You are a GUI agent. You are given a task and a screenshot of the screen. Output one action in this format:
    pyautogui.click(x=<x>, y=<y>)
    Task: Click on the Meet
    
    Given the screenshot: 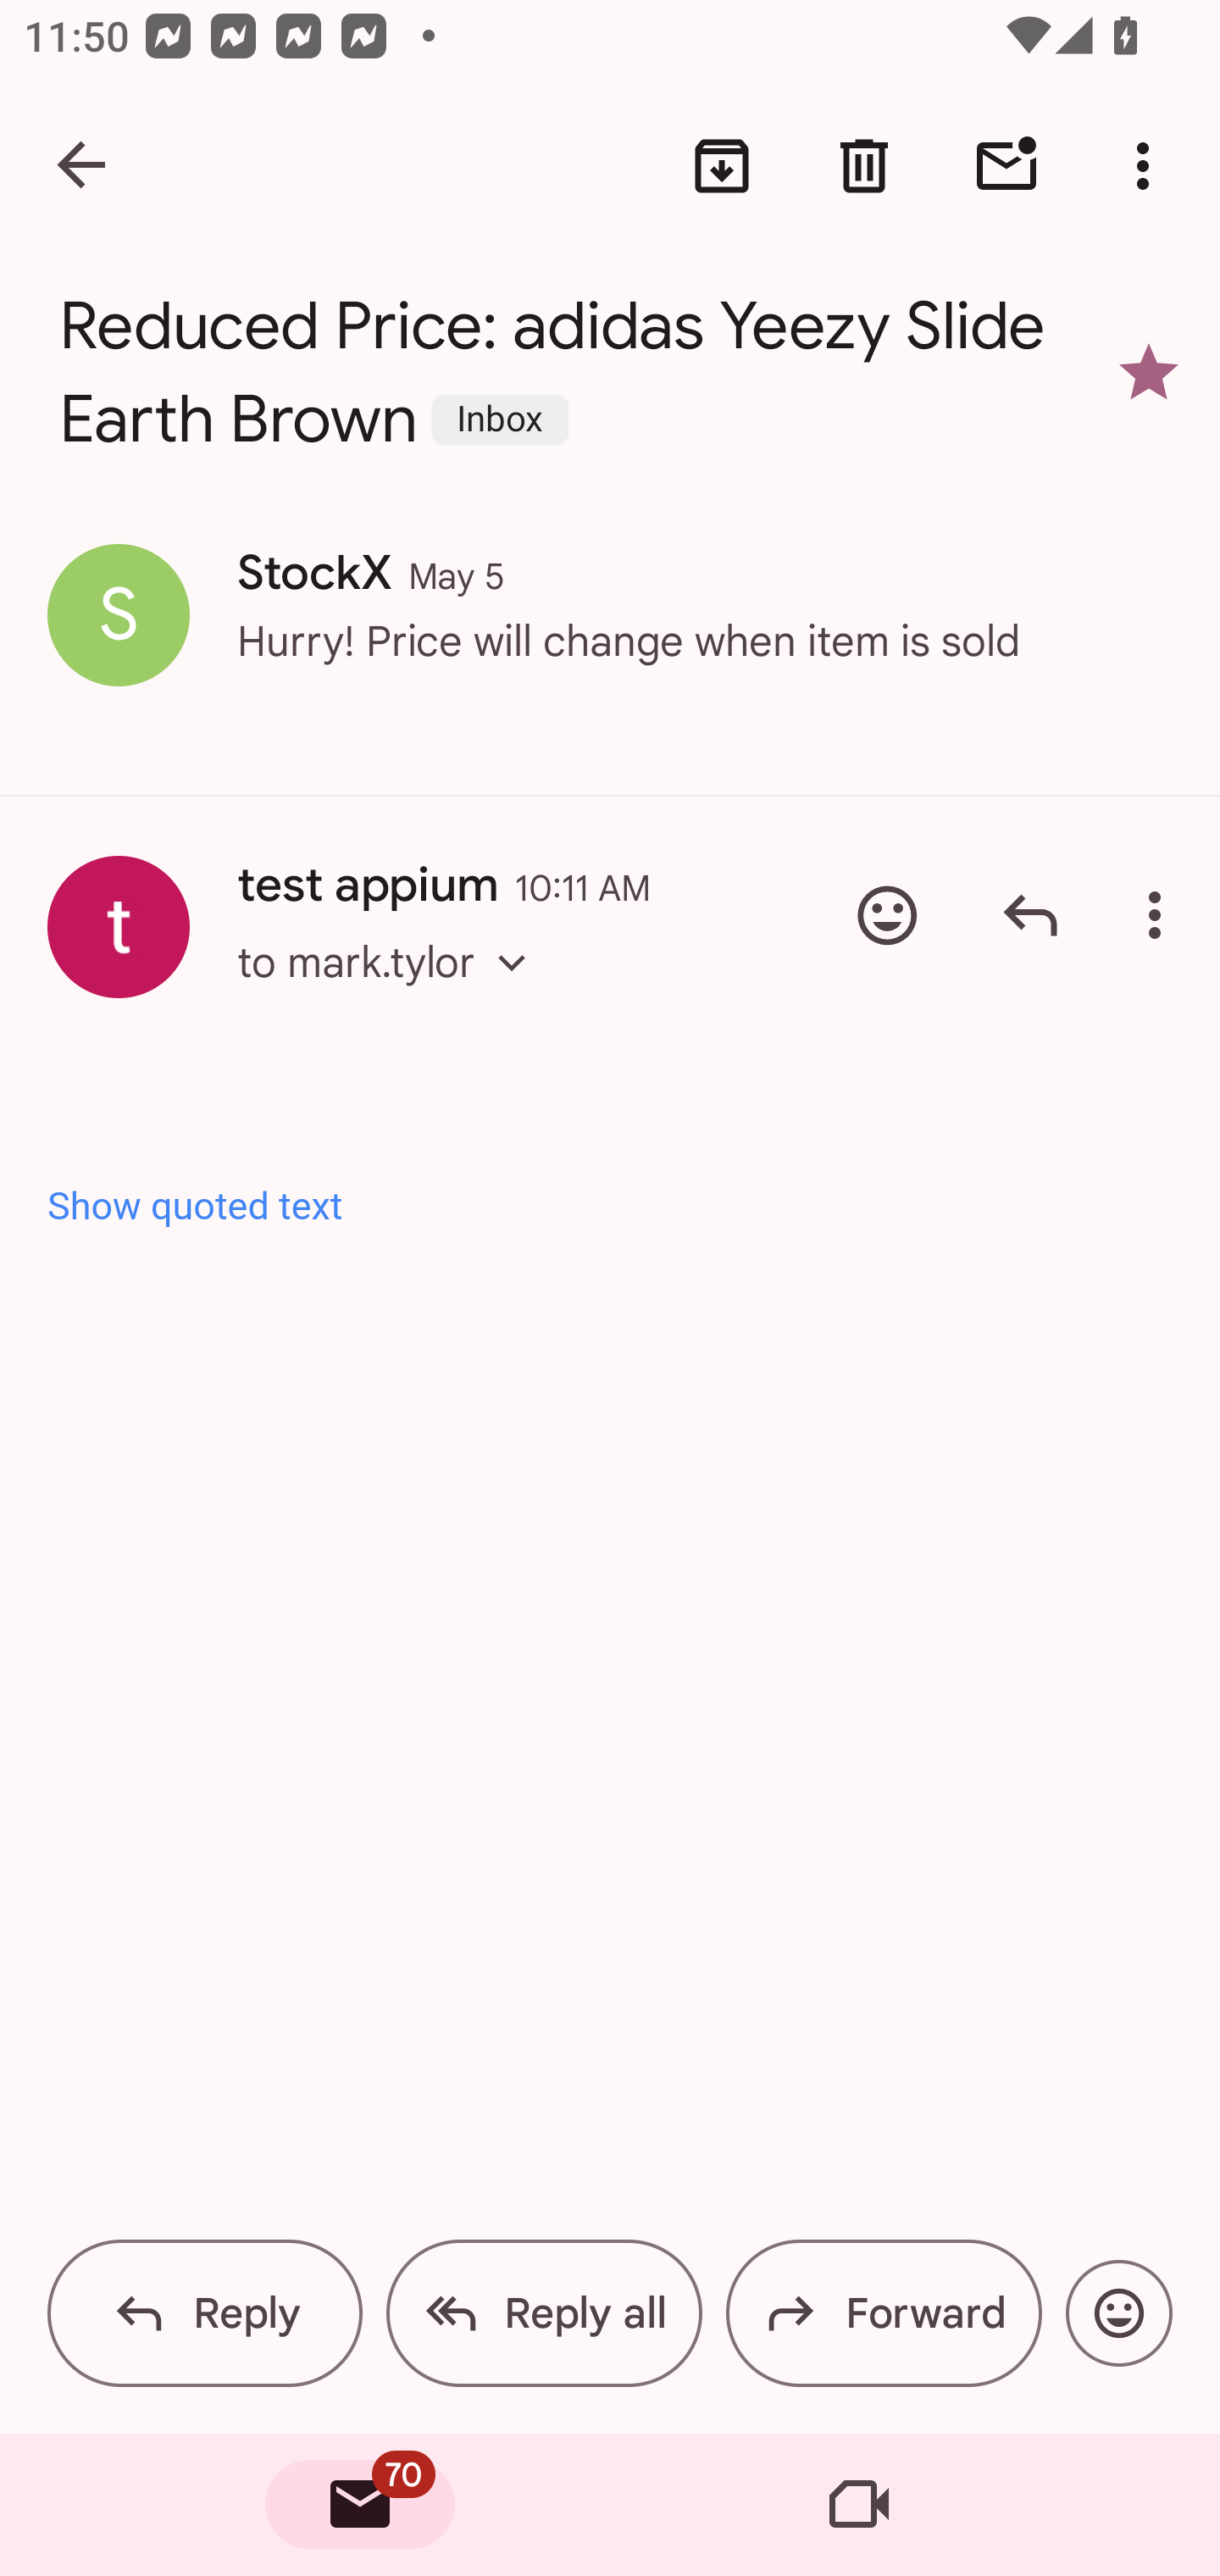 What is the action you would take?
    pyautogui.click(x=859, y=2505)
    